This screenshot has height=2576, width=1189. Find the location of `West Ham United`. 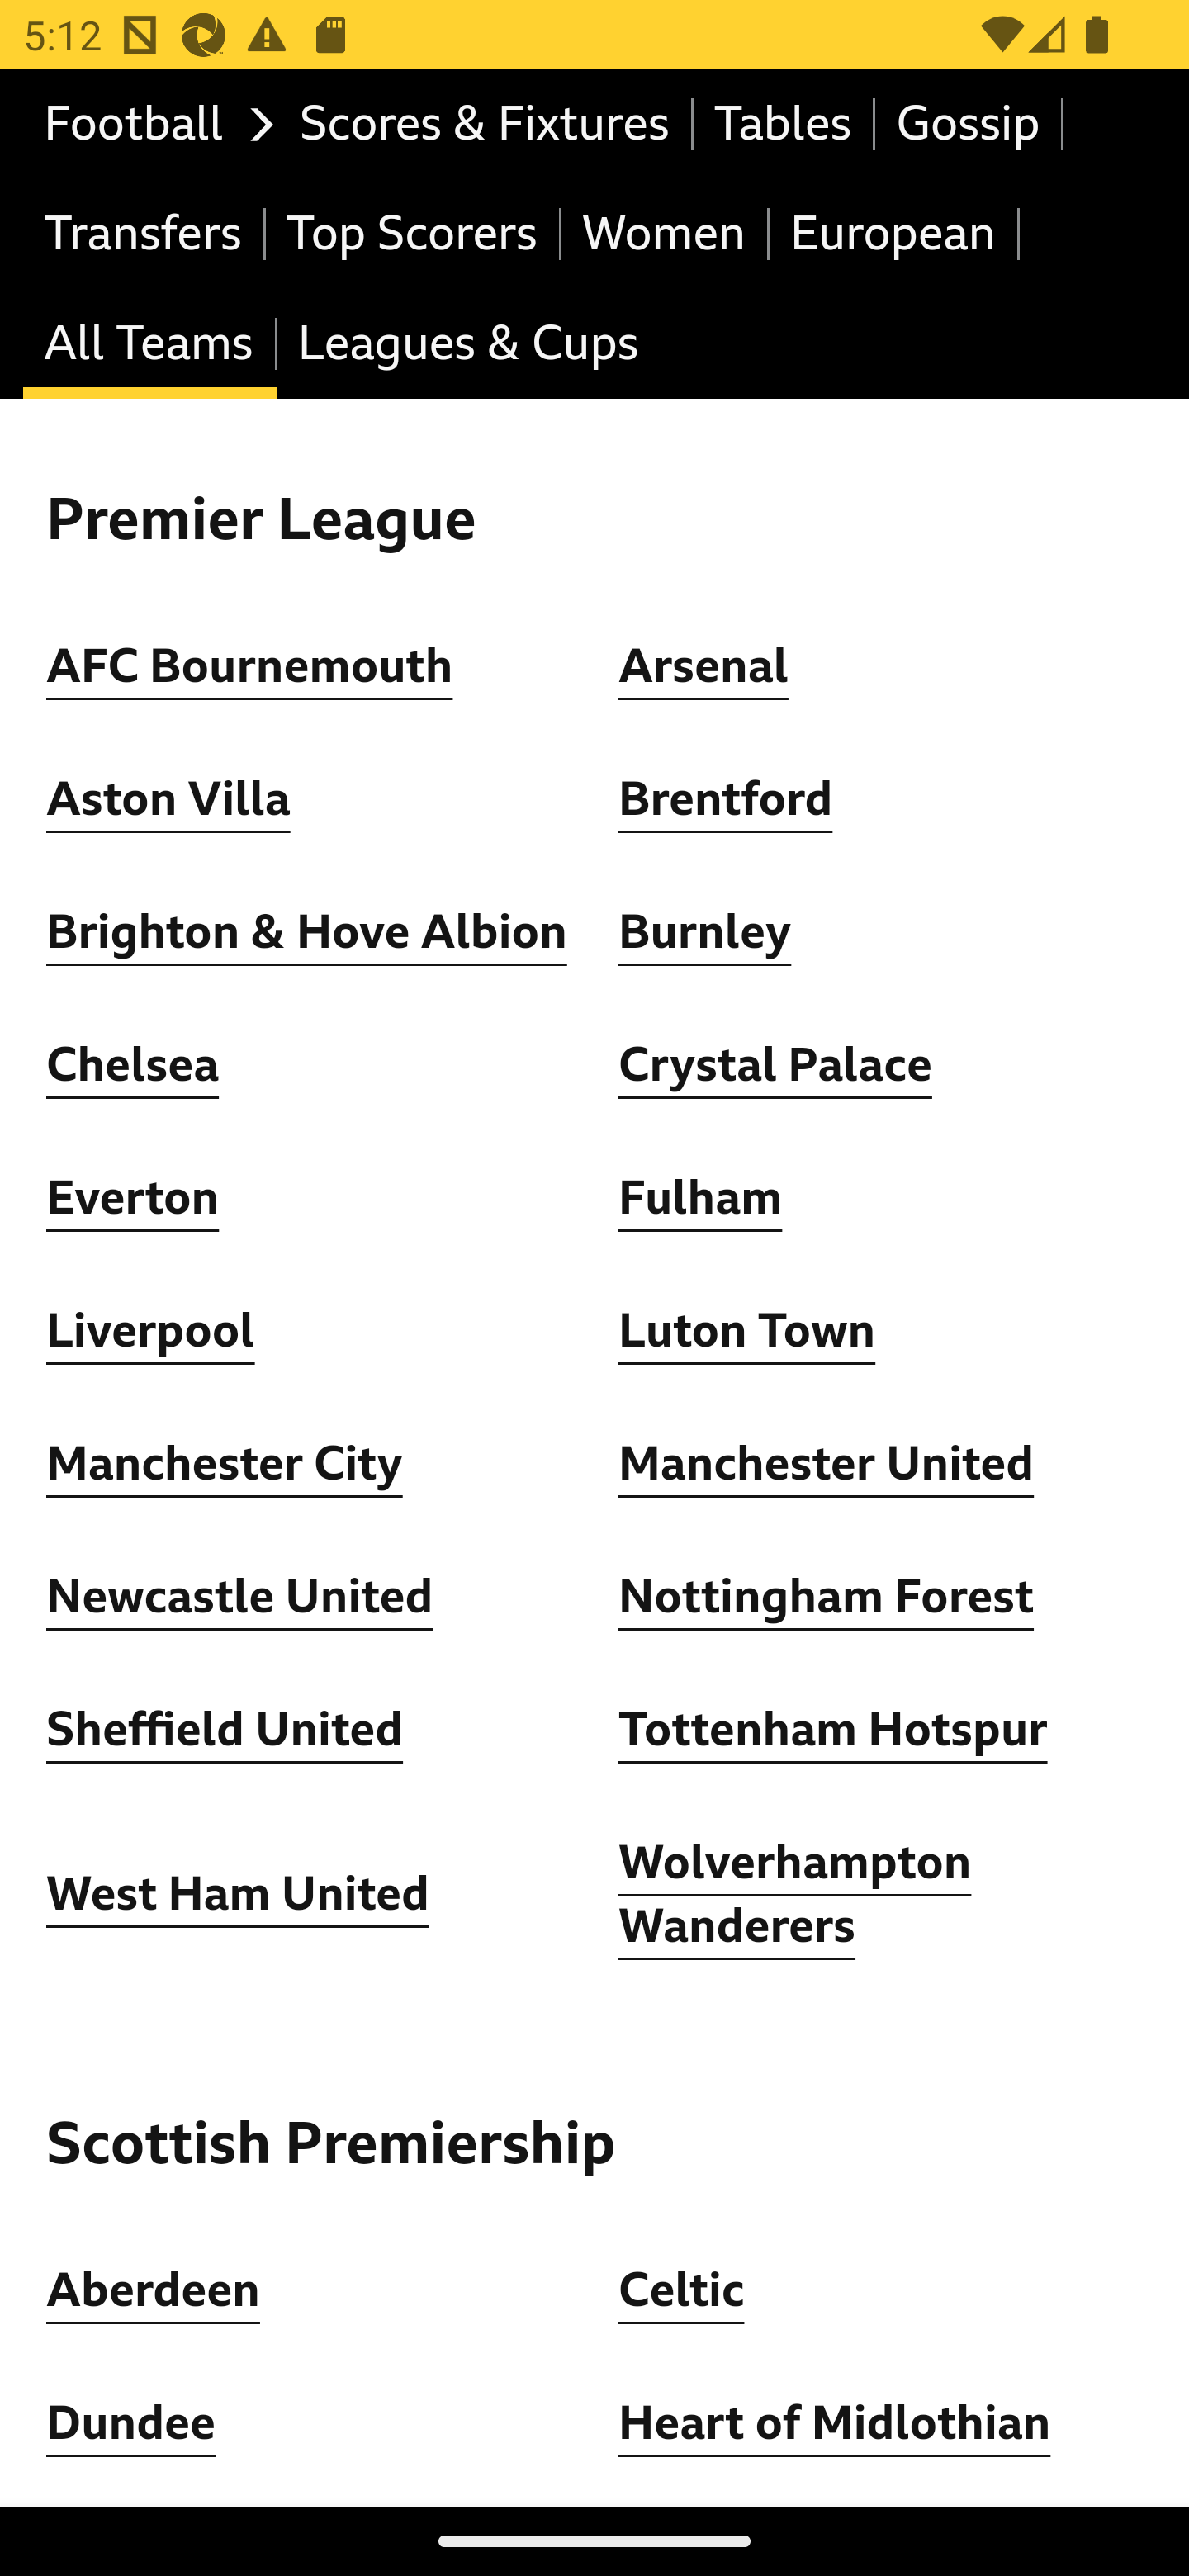

West Ham United is located at coordinates (238, 1896).